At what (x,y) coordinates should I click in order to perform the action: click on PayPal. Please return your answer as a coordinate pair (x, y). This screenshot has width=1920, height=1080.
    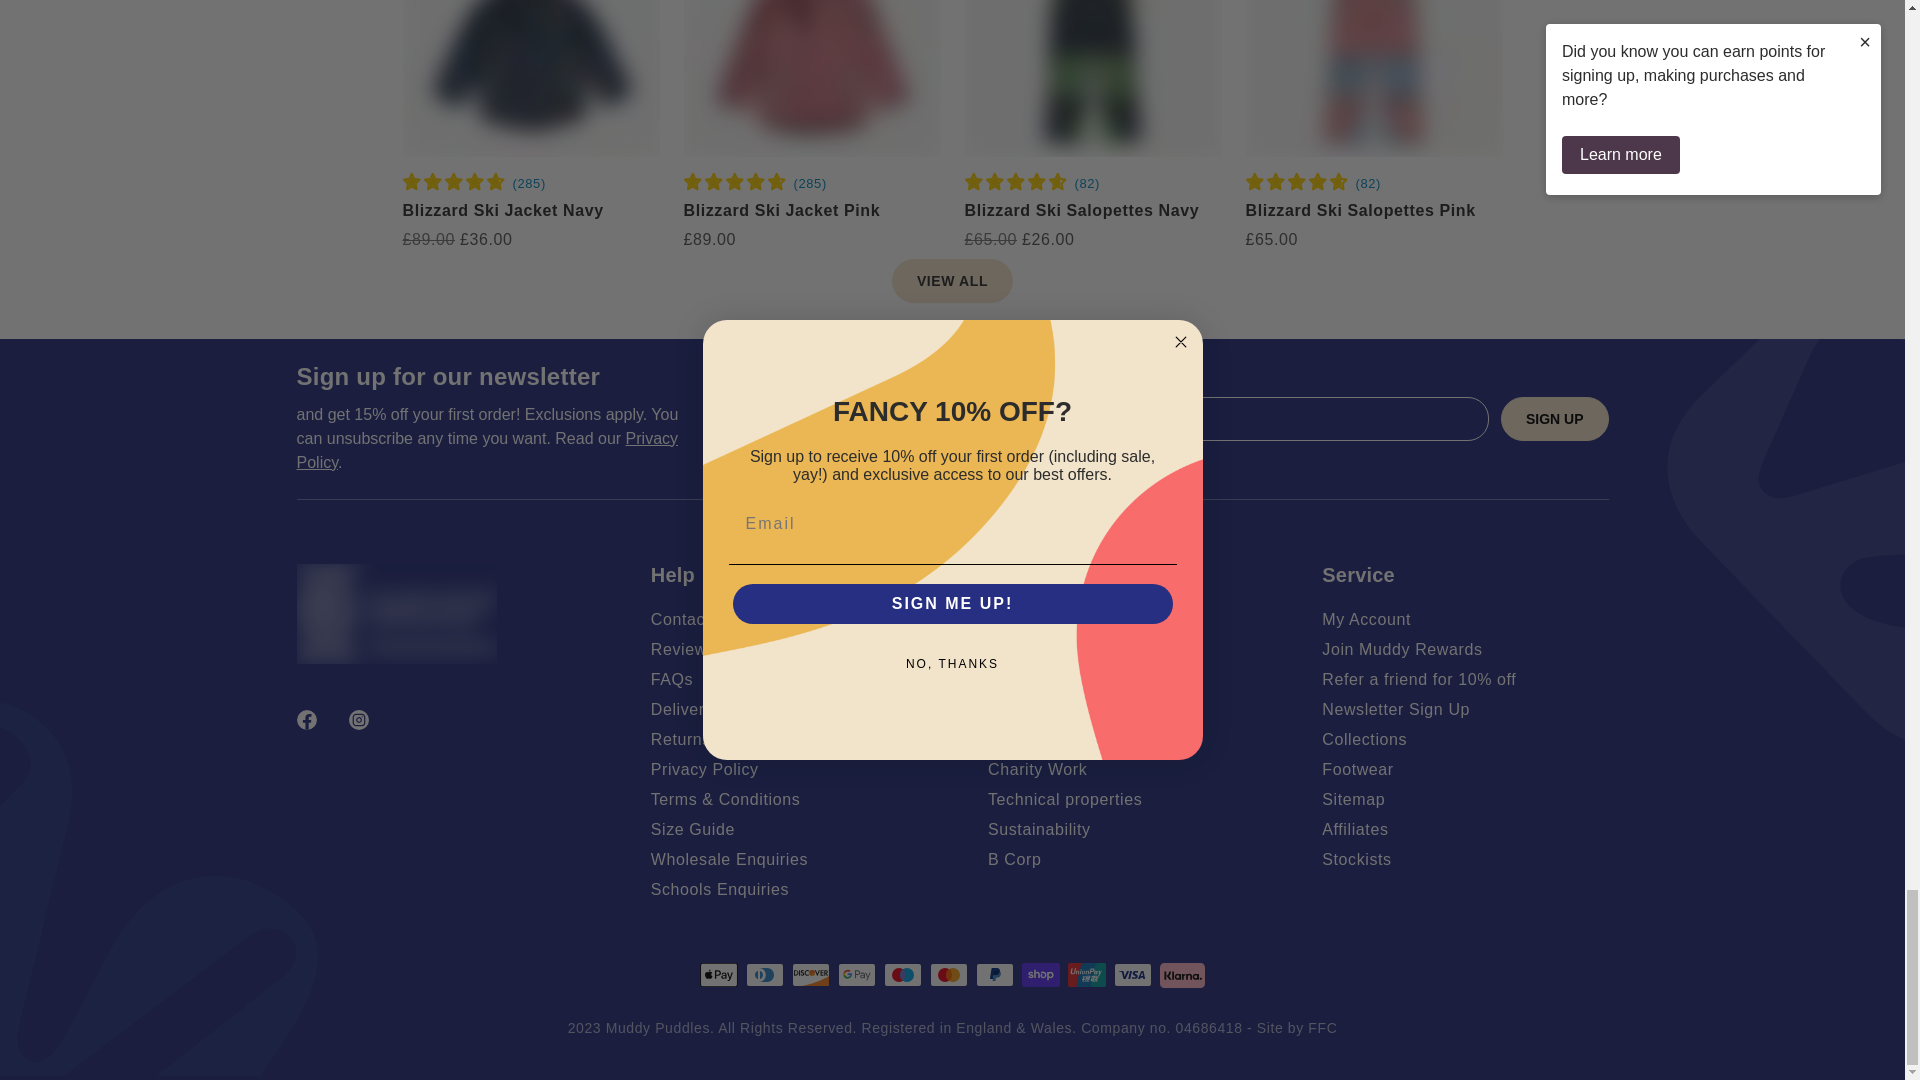
    Looking at the image, I should click on (994, 975).